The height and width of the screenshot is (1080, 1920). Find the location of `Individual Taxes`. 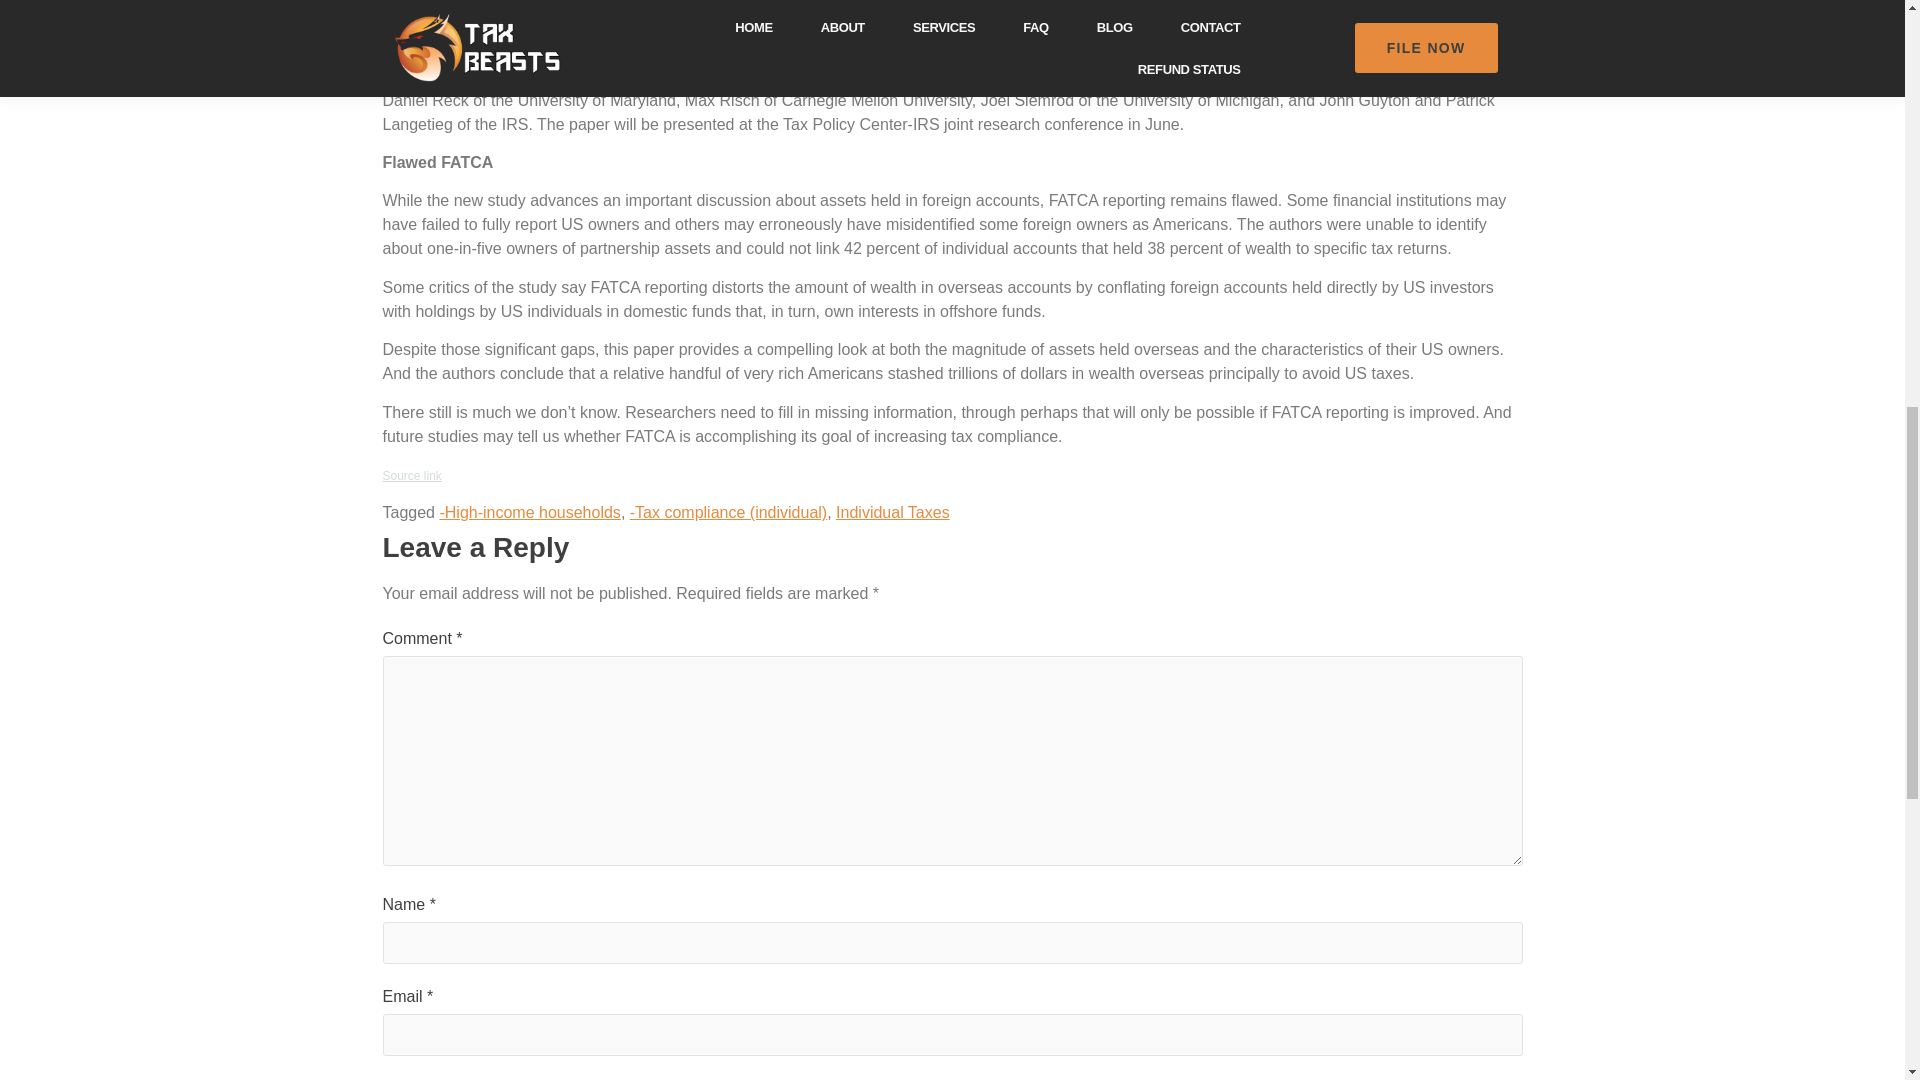

Individual Taxes is located at coordinates (892, 512).